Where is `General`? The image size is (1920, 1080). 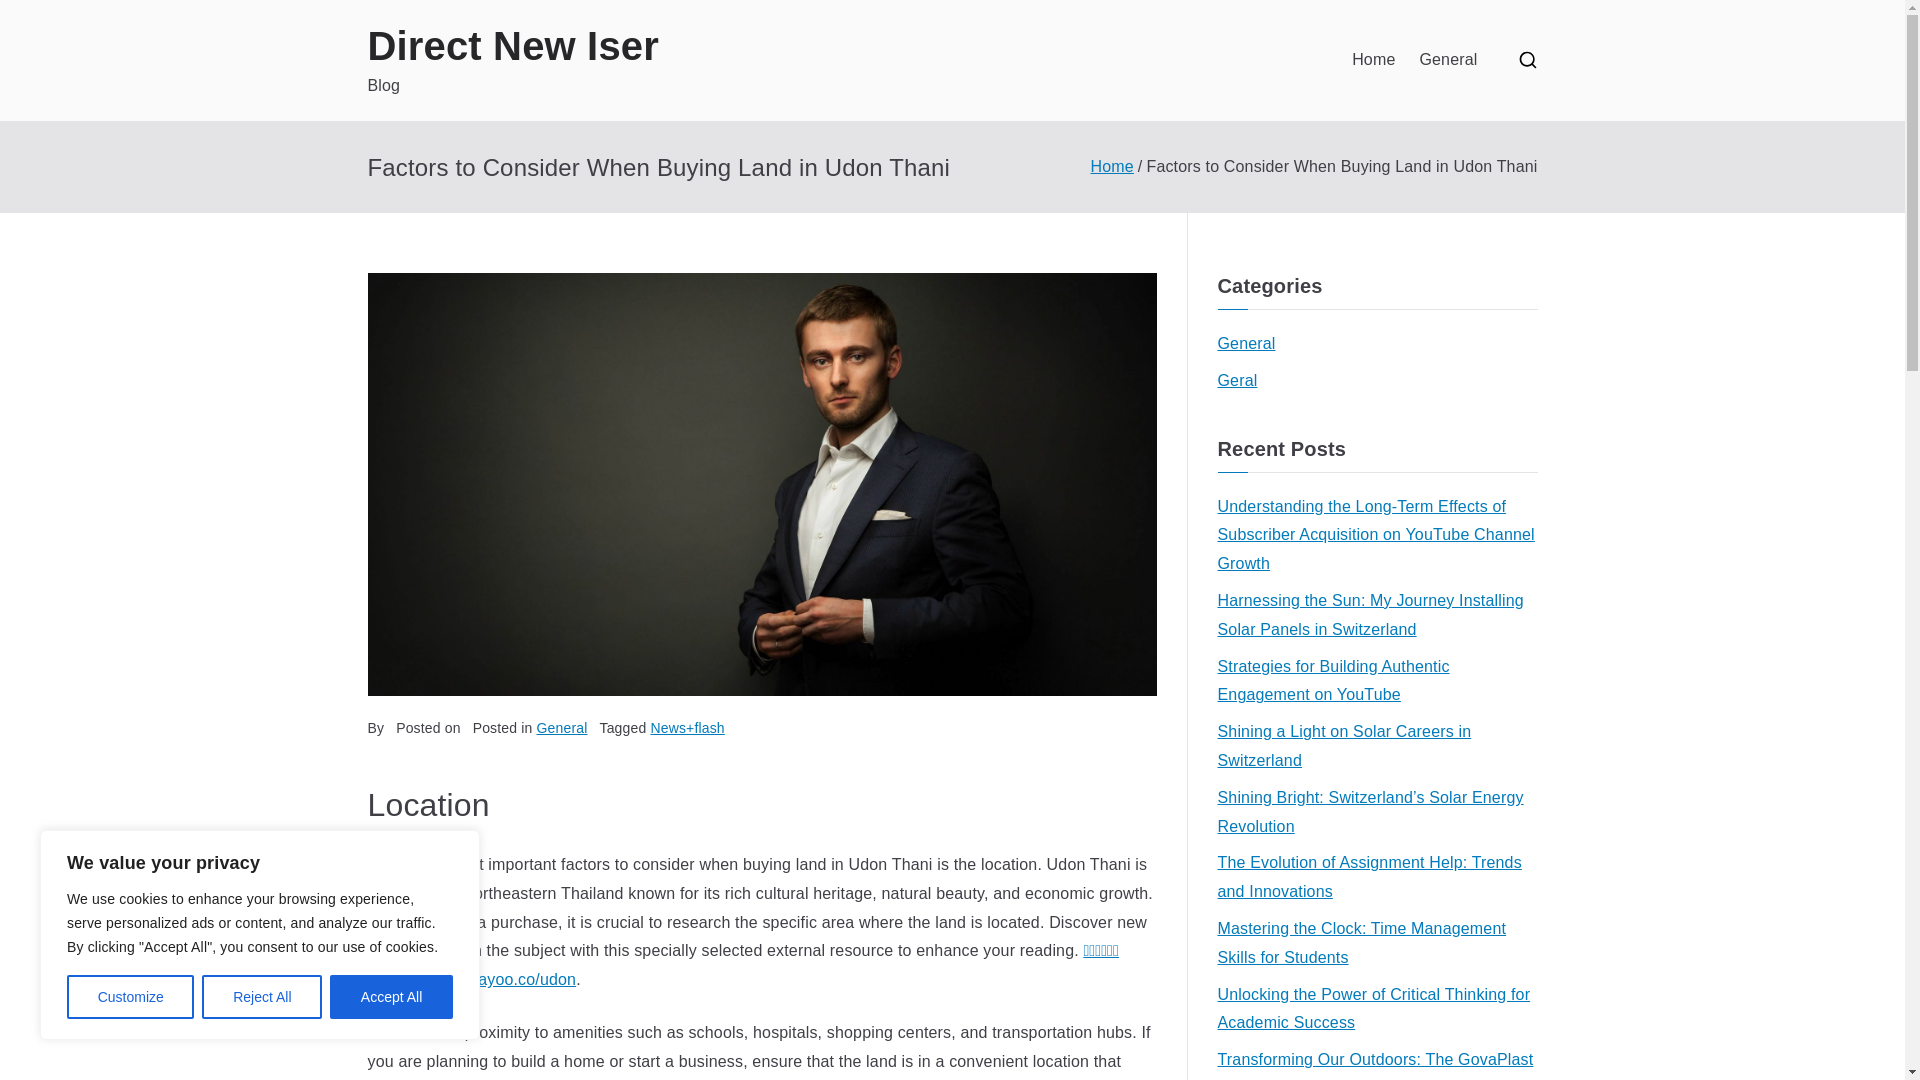
General is located at coordinates (1447, 60).